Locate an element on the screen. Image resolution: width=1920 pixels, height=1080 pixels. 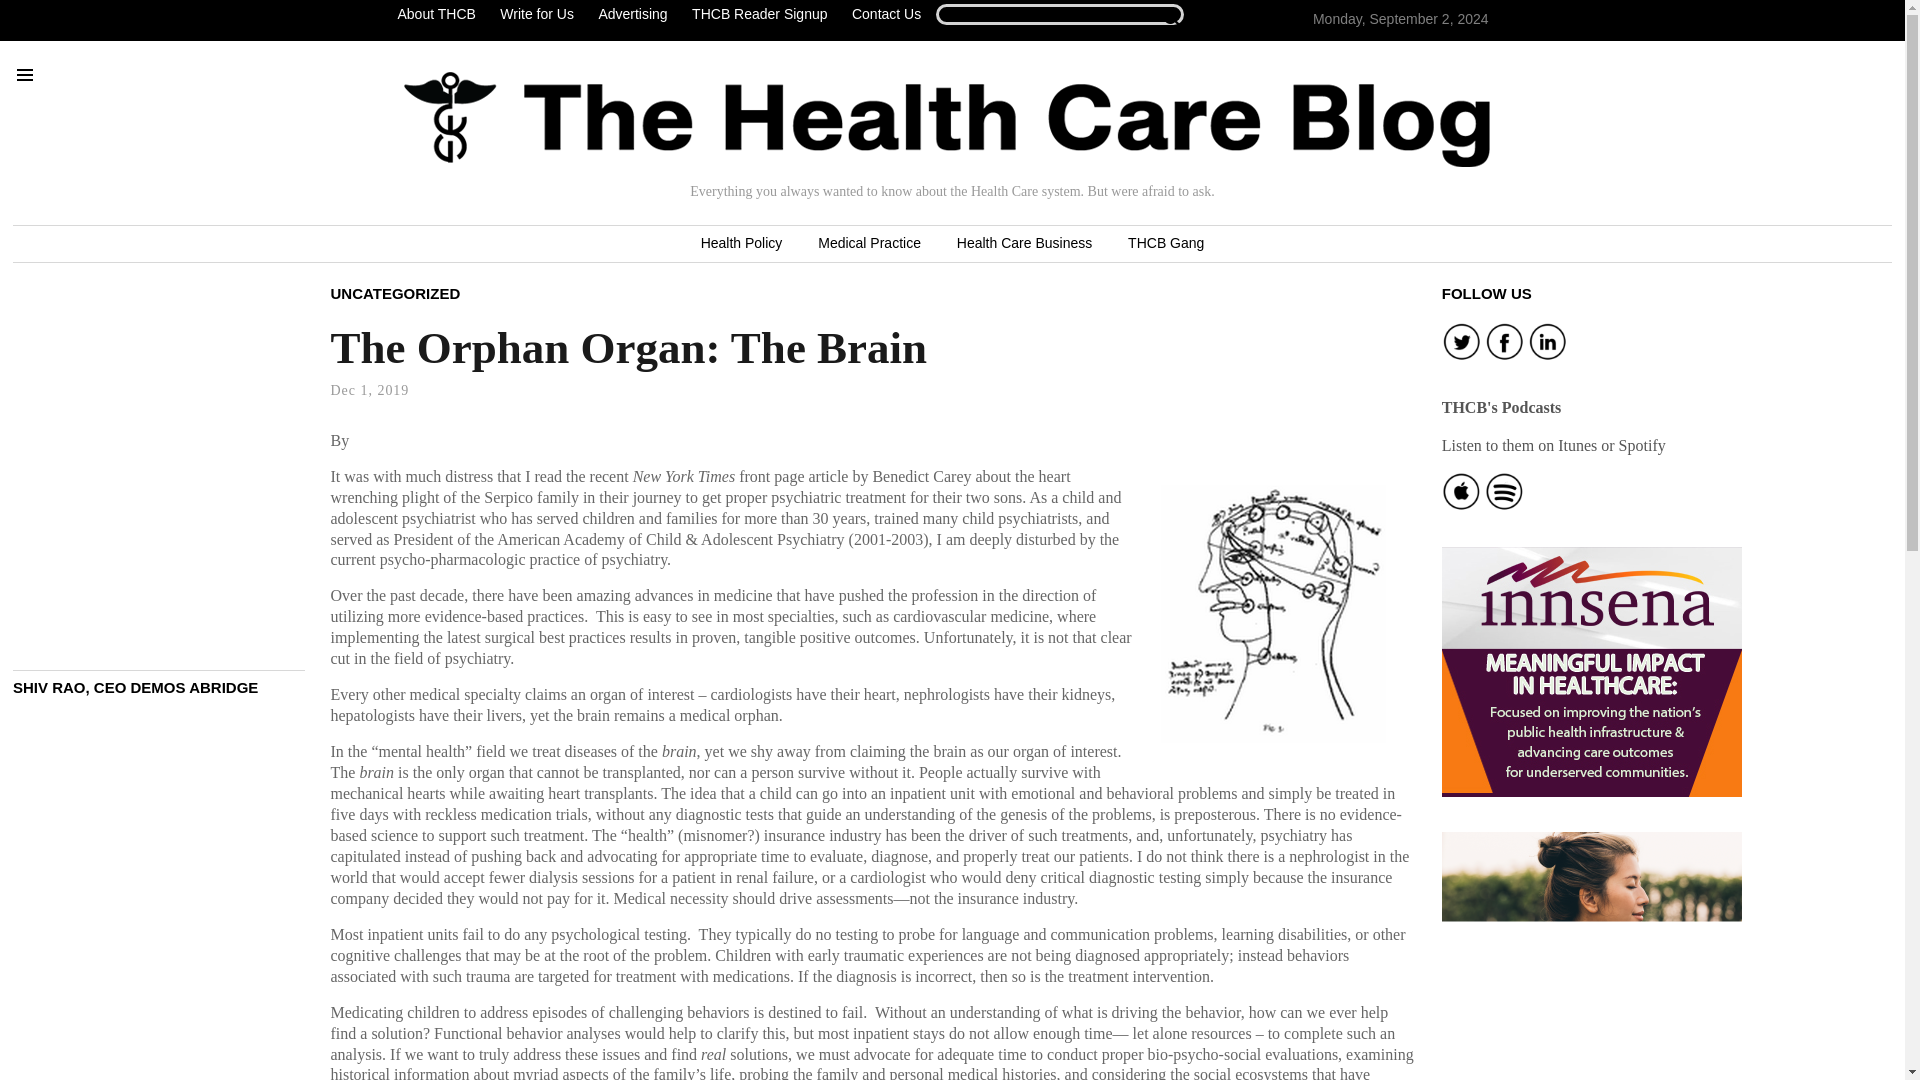
UNCATEGORIZED is located at coordinates (395, 292).